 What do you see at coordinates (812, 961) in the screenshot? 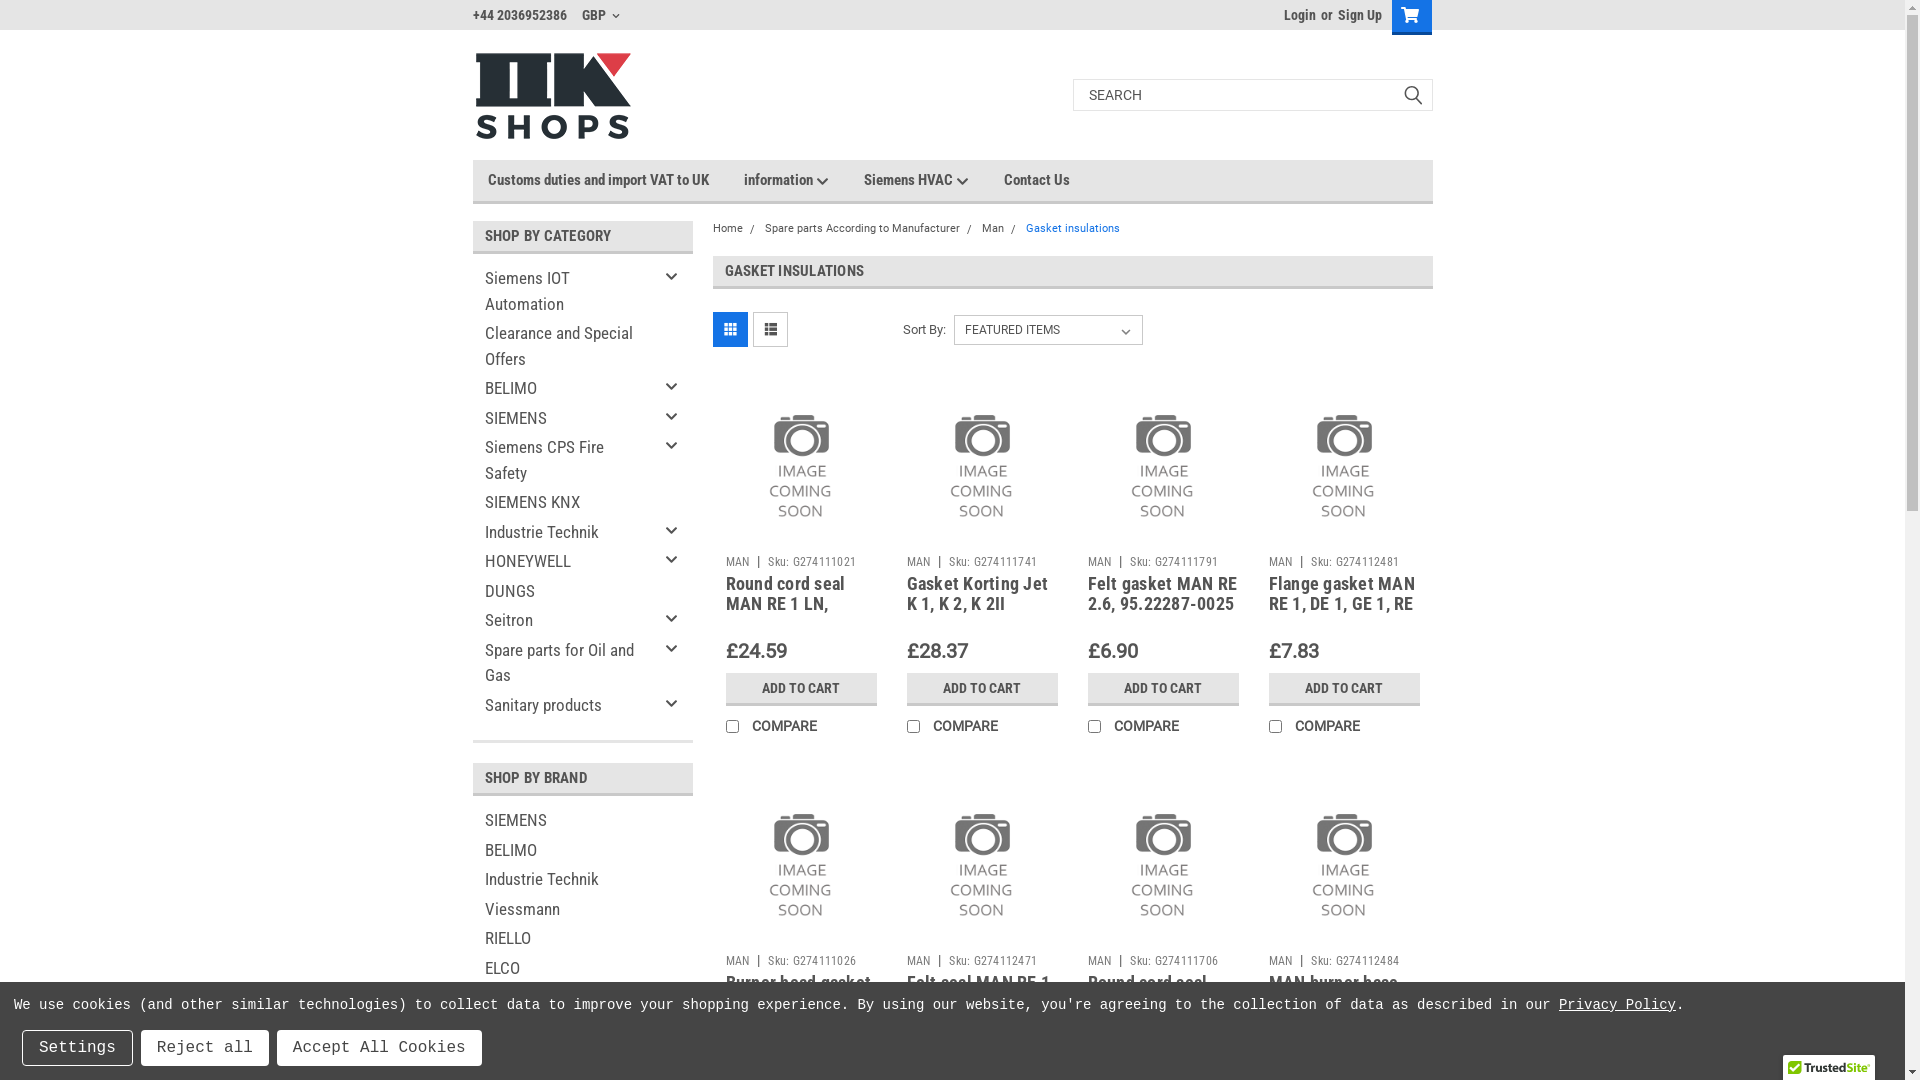
I see `Sku: G274111026` at bounding box center [812, 961].